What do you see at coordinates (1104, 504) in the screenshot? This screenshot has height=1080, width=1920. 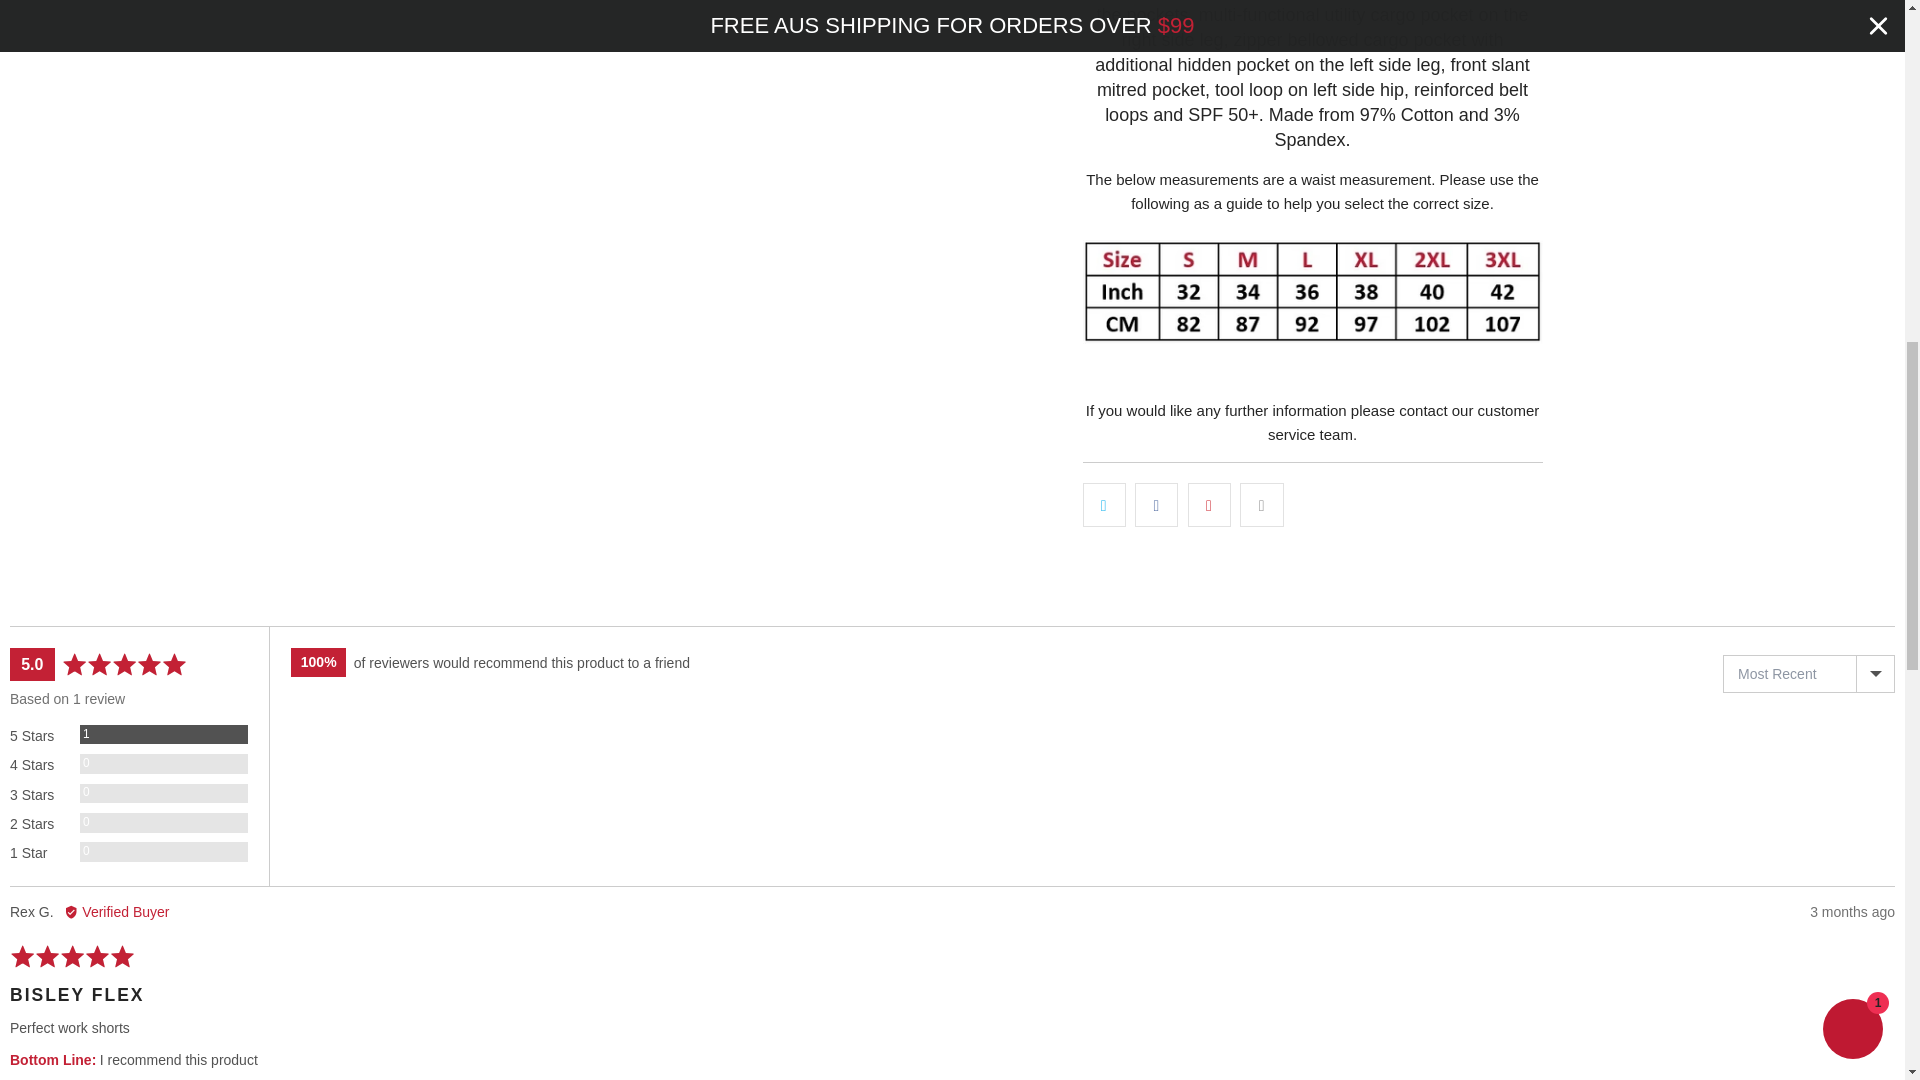 I see `Share this on Twitter` at bounding box center [1104, 504].